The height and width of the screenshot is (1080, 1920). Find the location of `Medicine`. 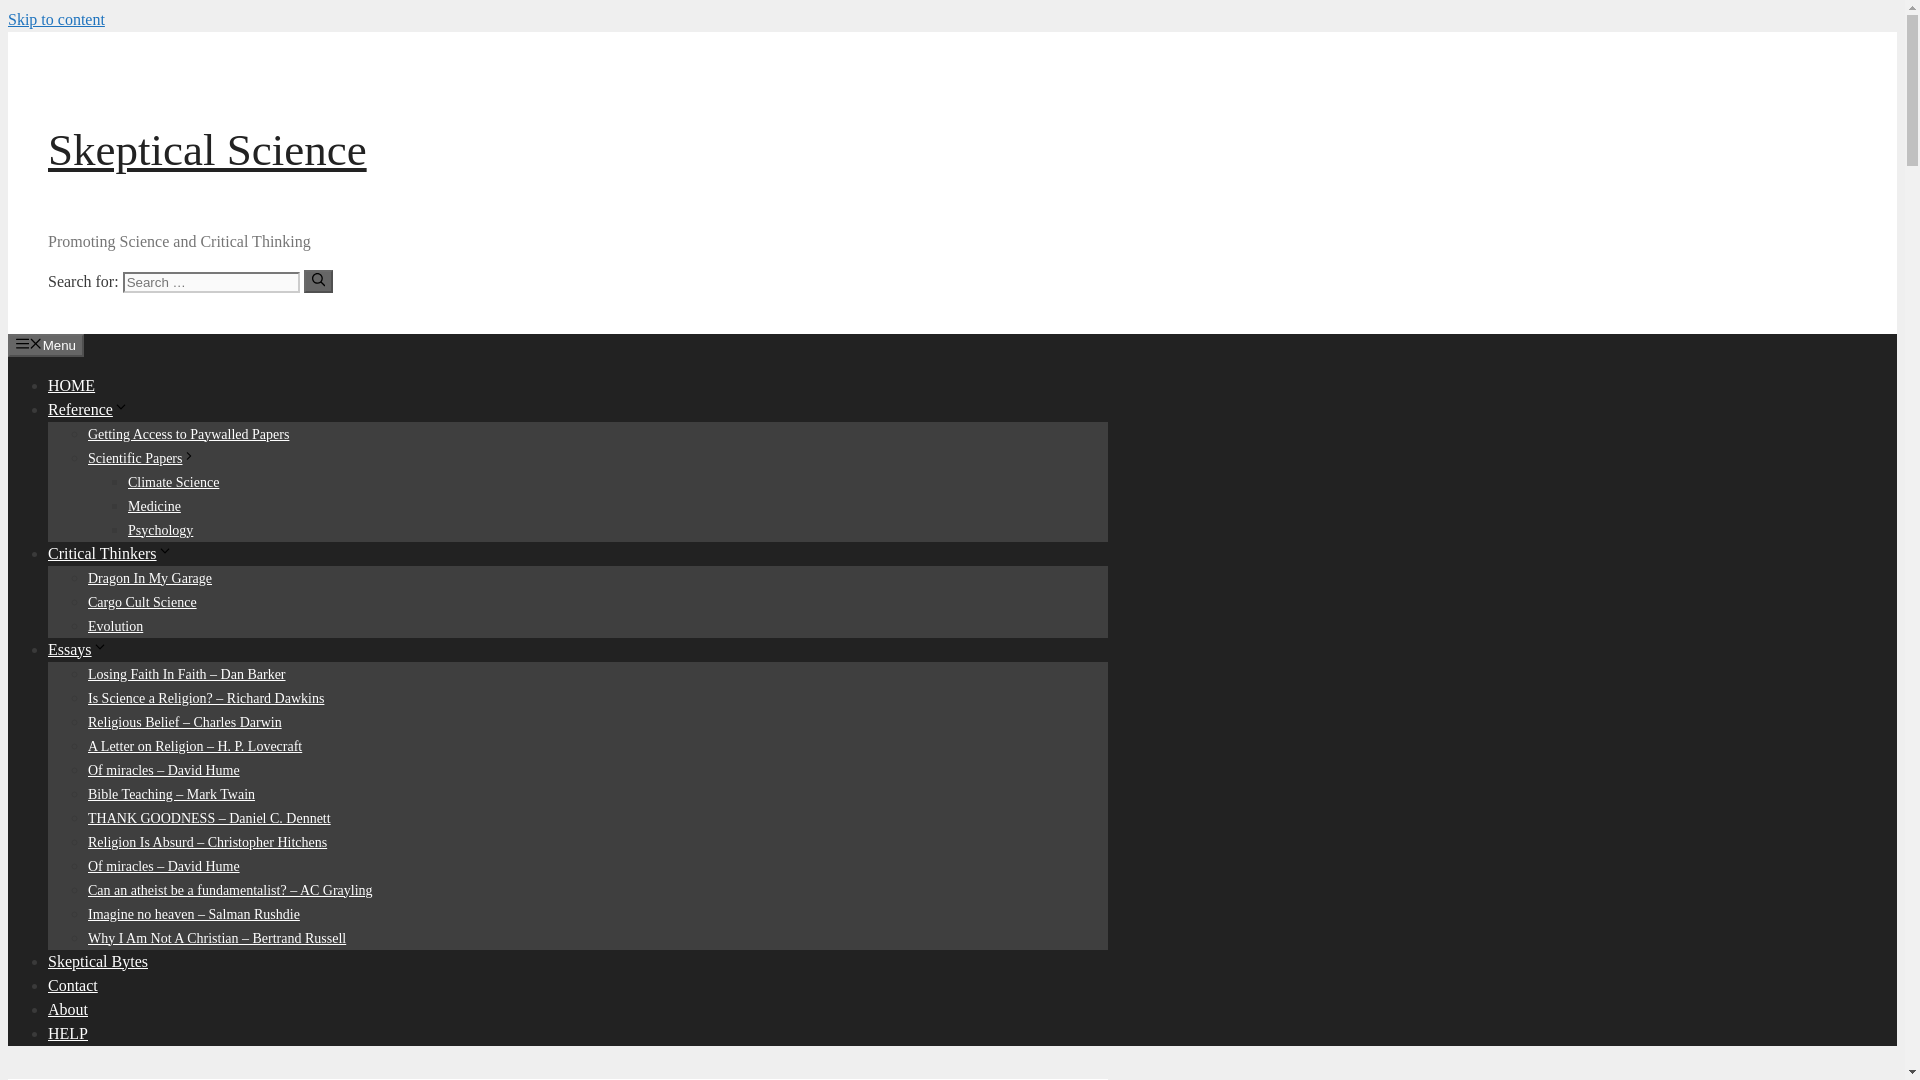

Medicine is located at coordinates (154, 505).